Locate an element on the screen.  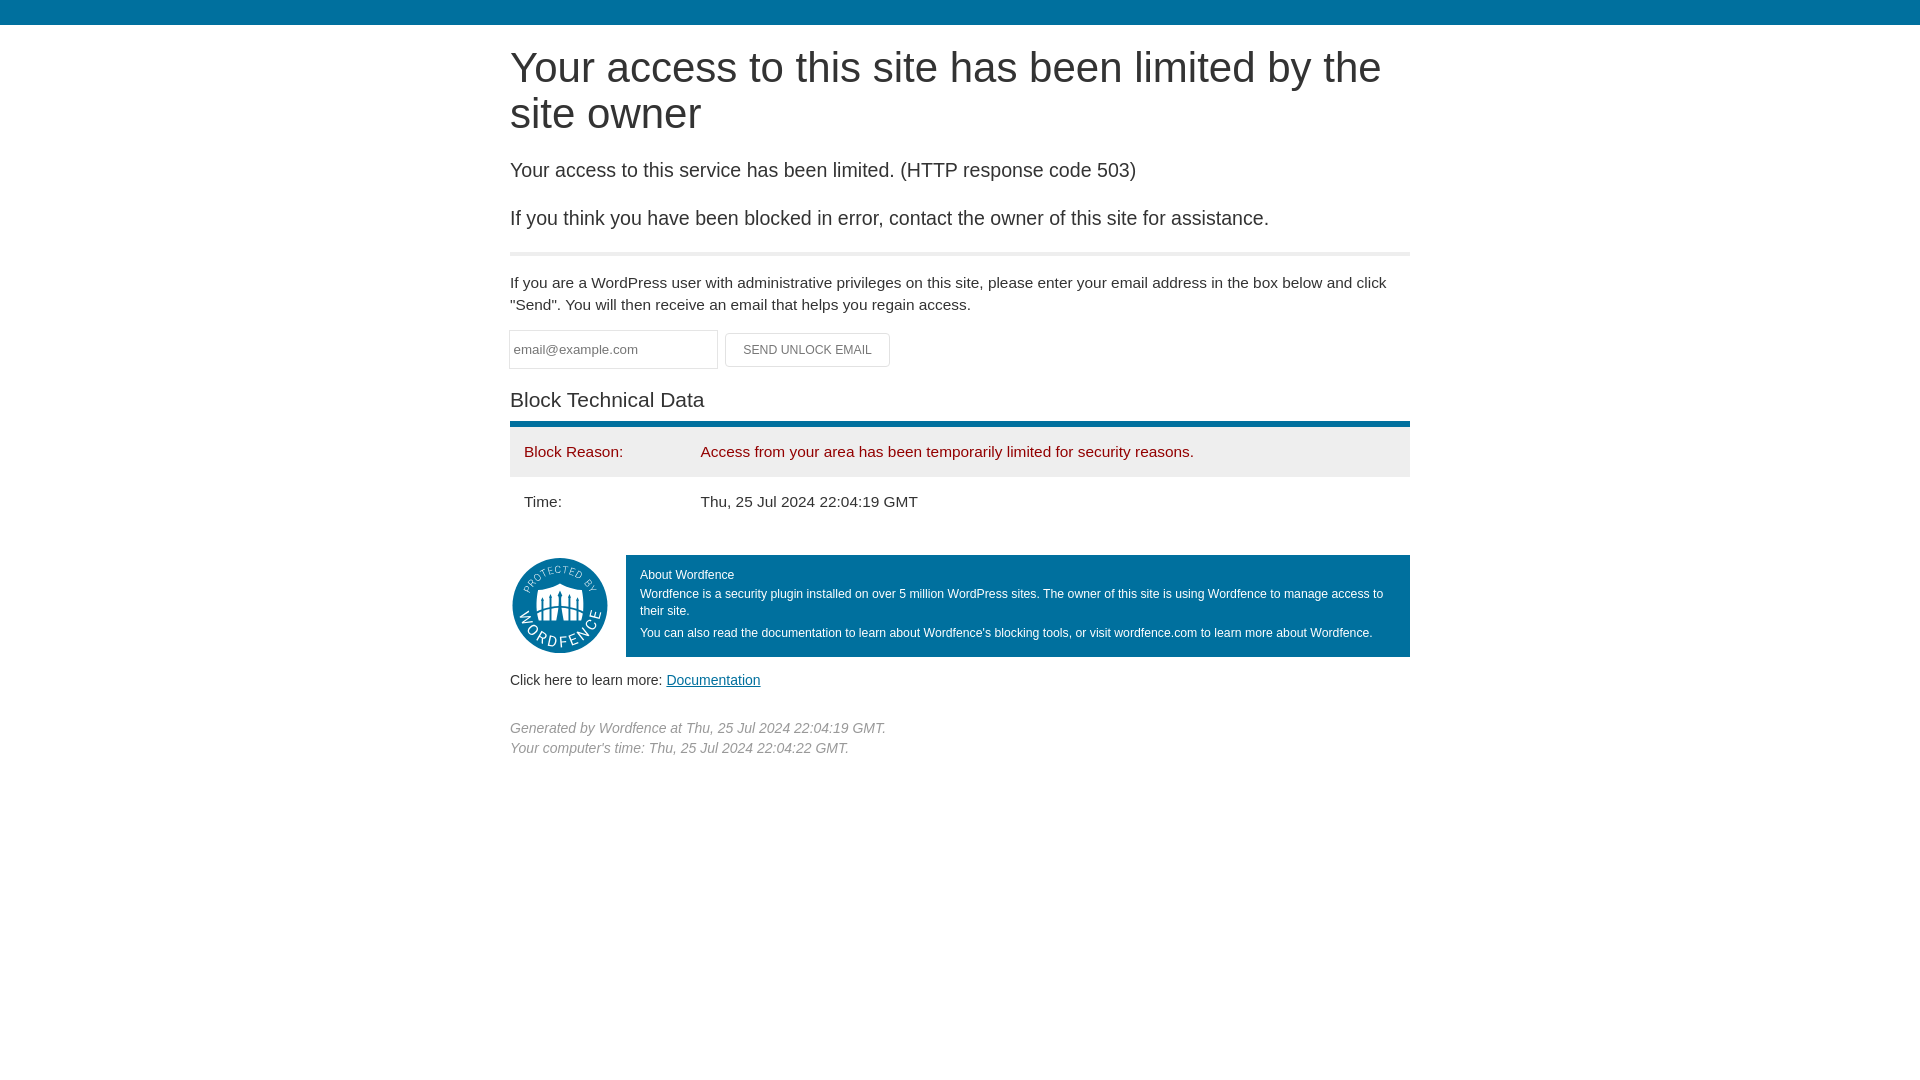
Send Unlock Email is located at coordinates (808, 350).